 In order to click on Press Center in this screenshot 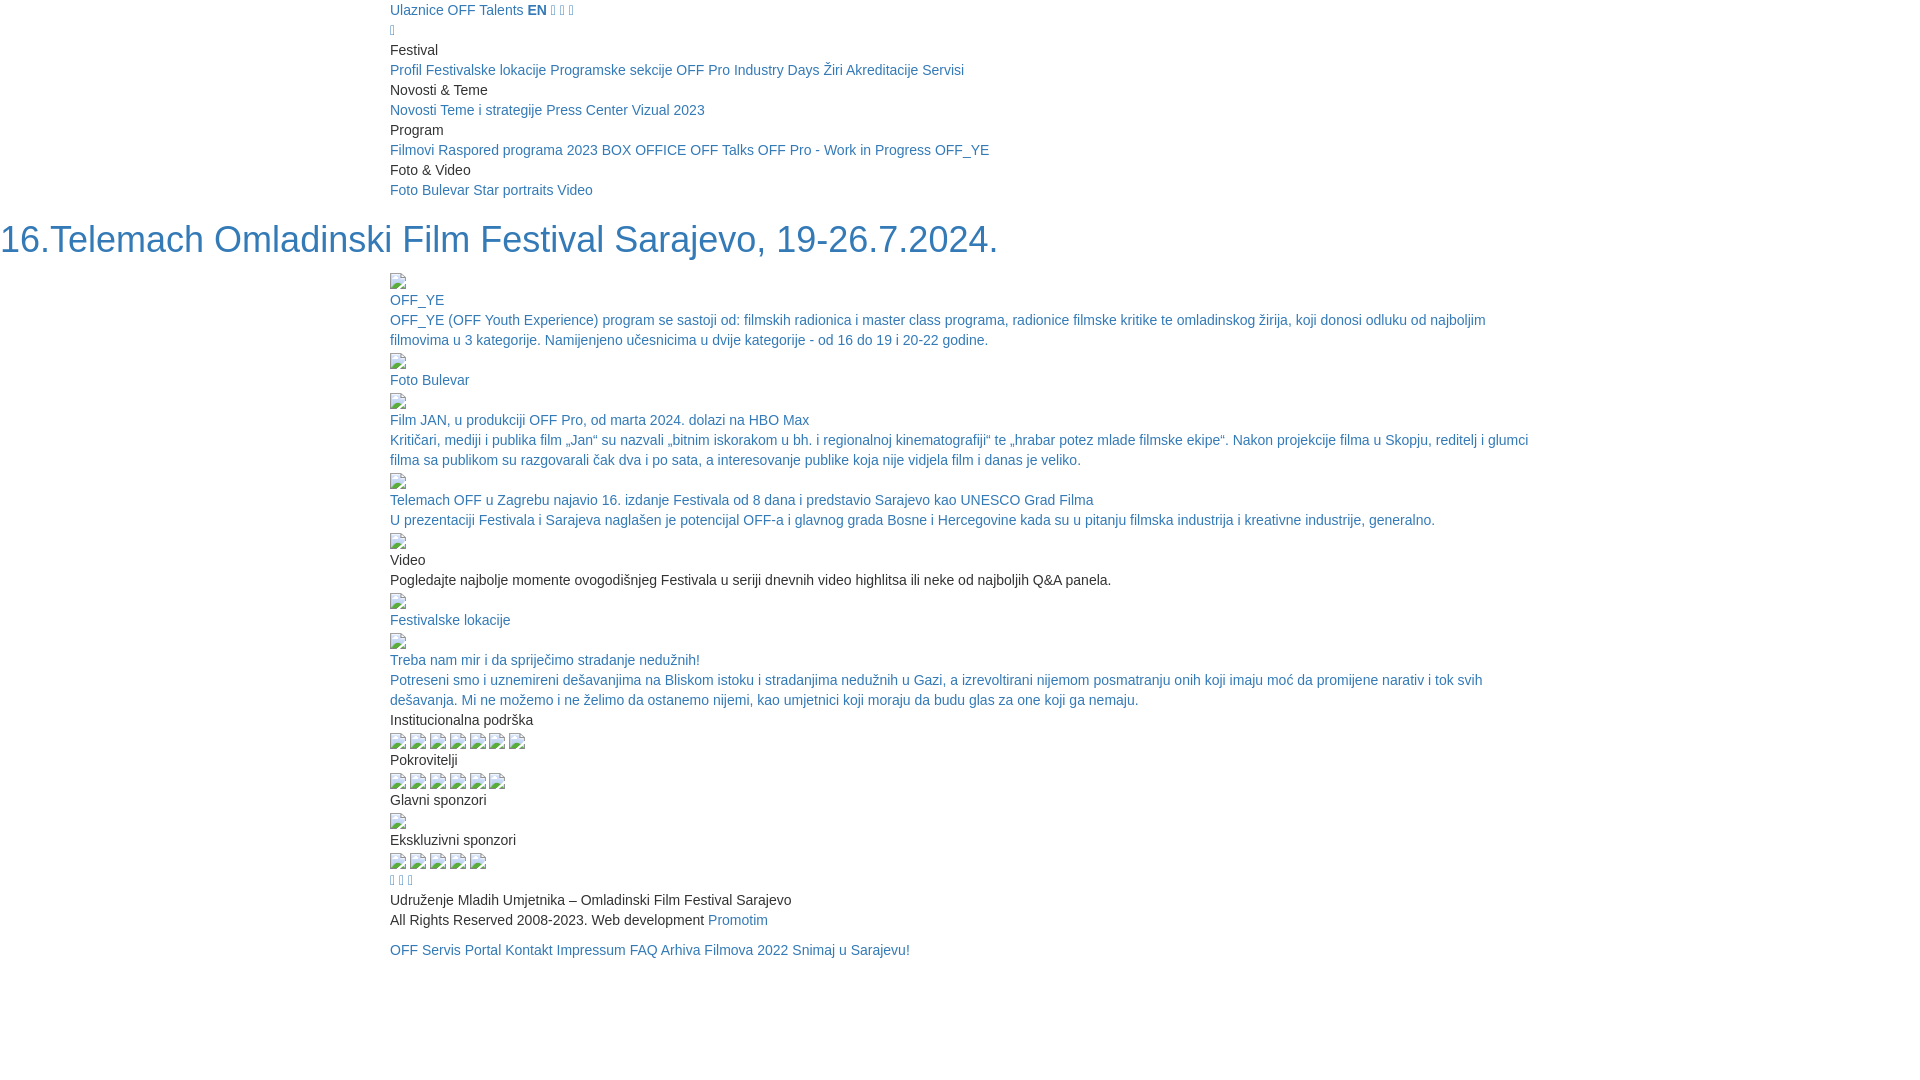, I will do `click(589, 110)`.